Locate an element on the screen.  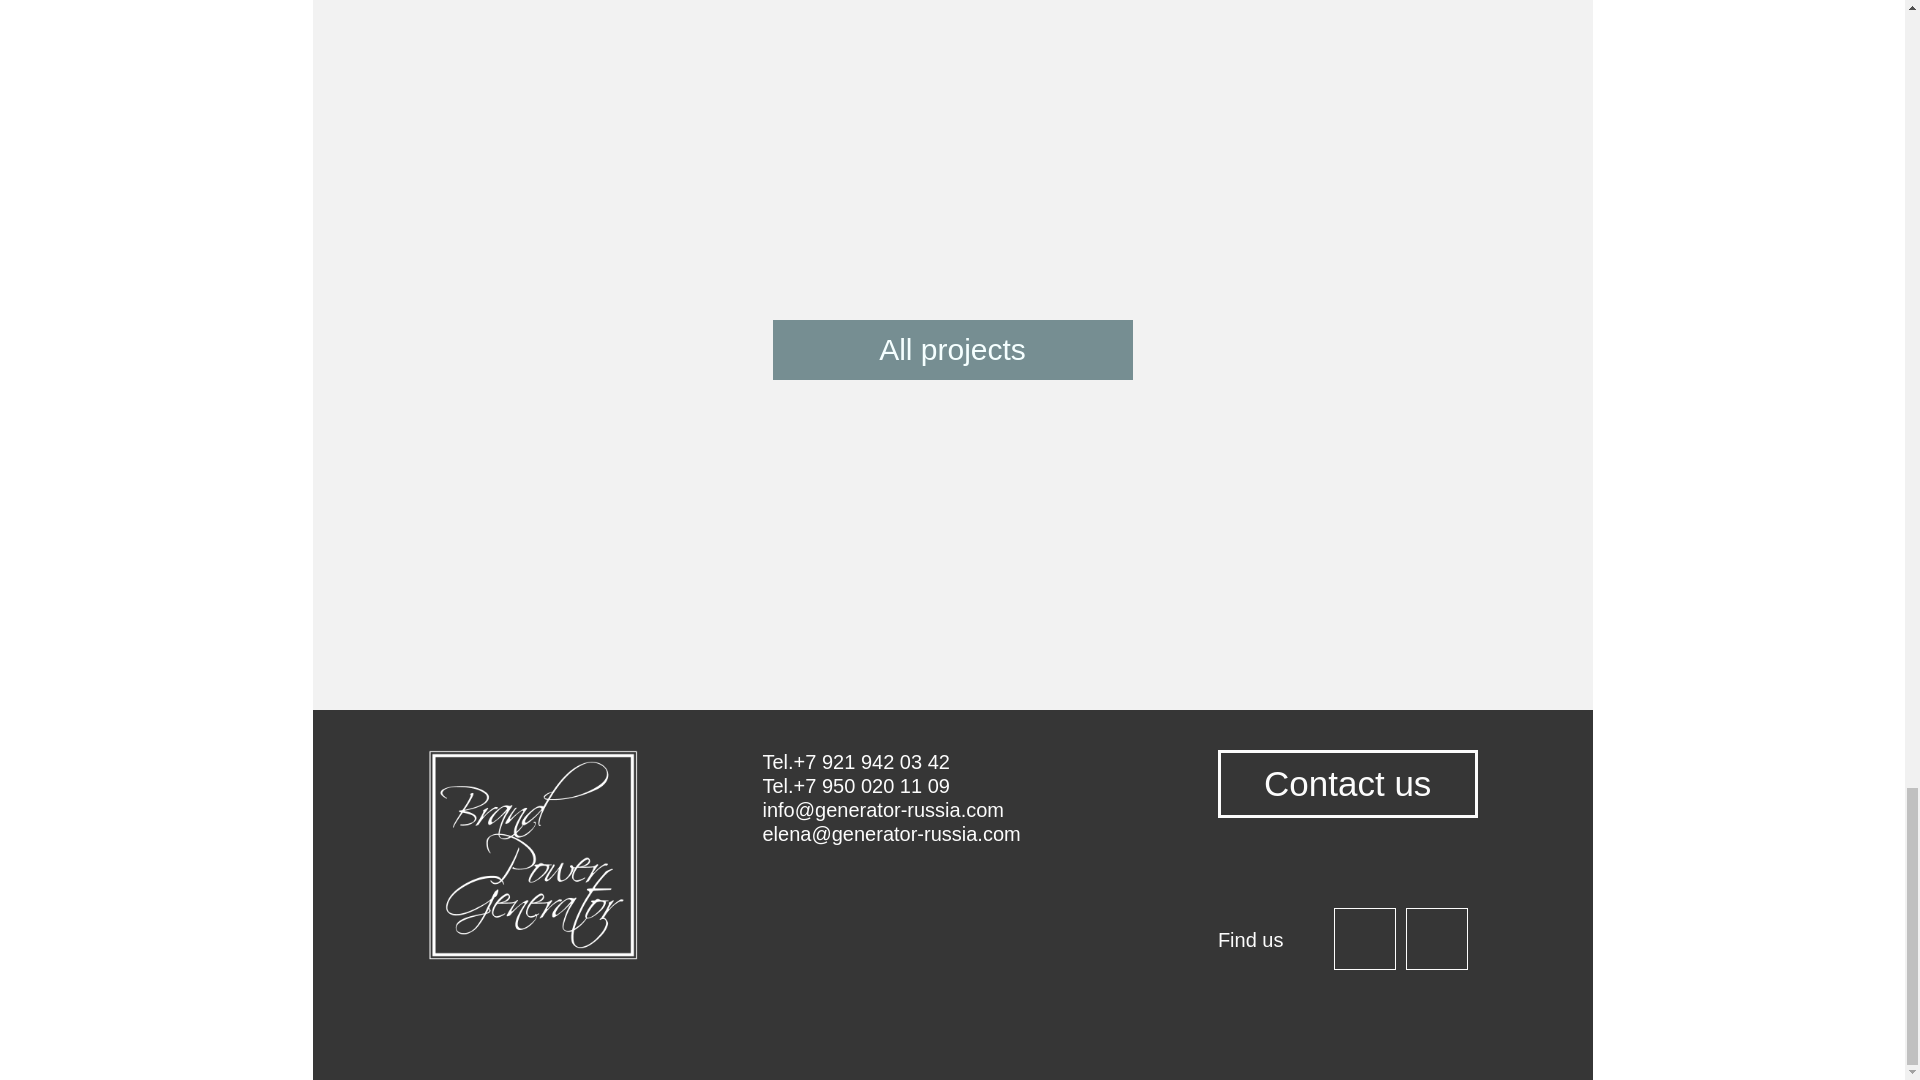
Contact us is located at coordinates (1348, 783).